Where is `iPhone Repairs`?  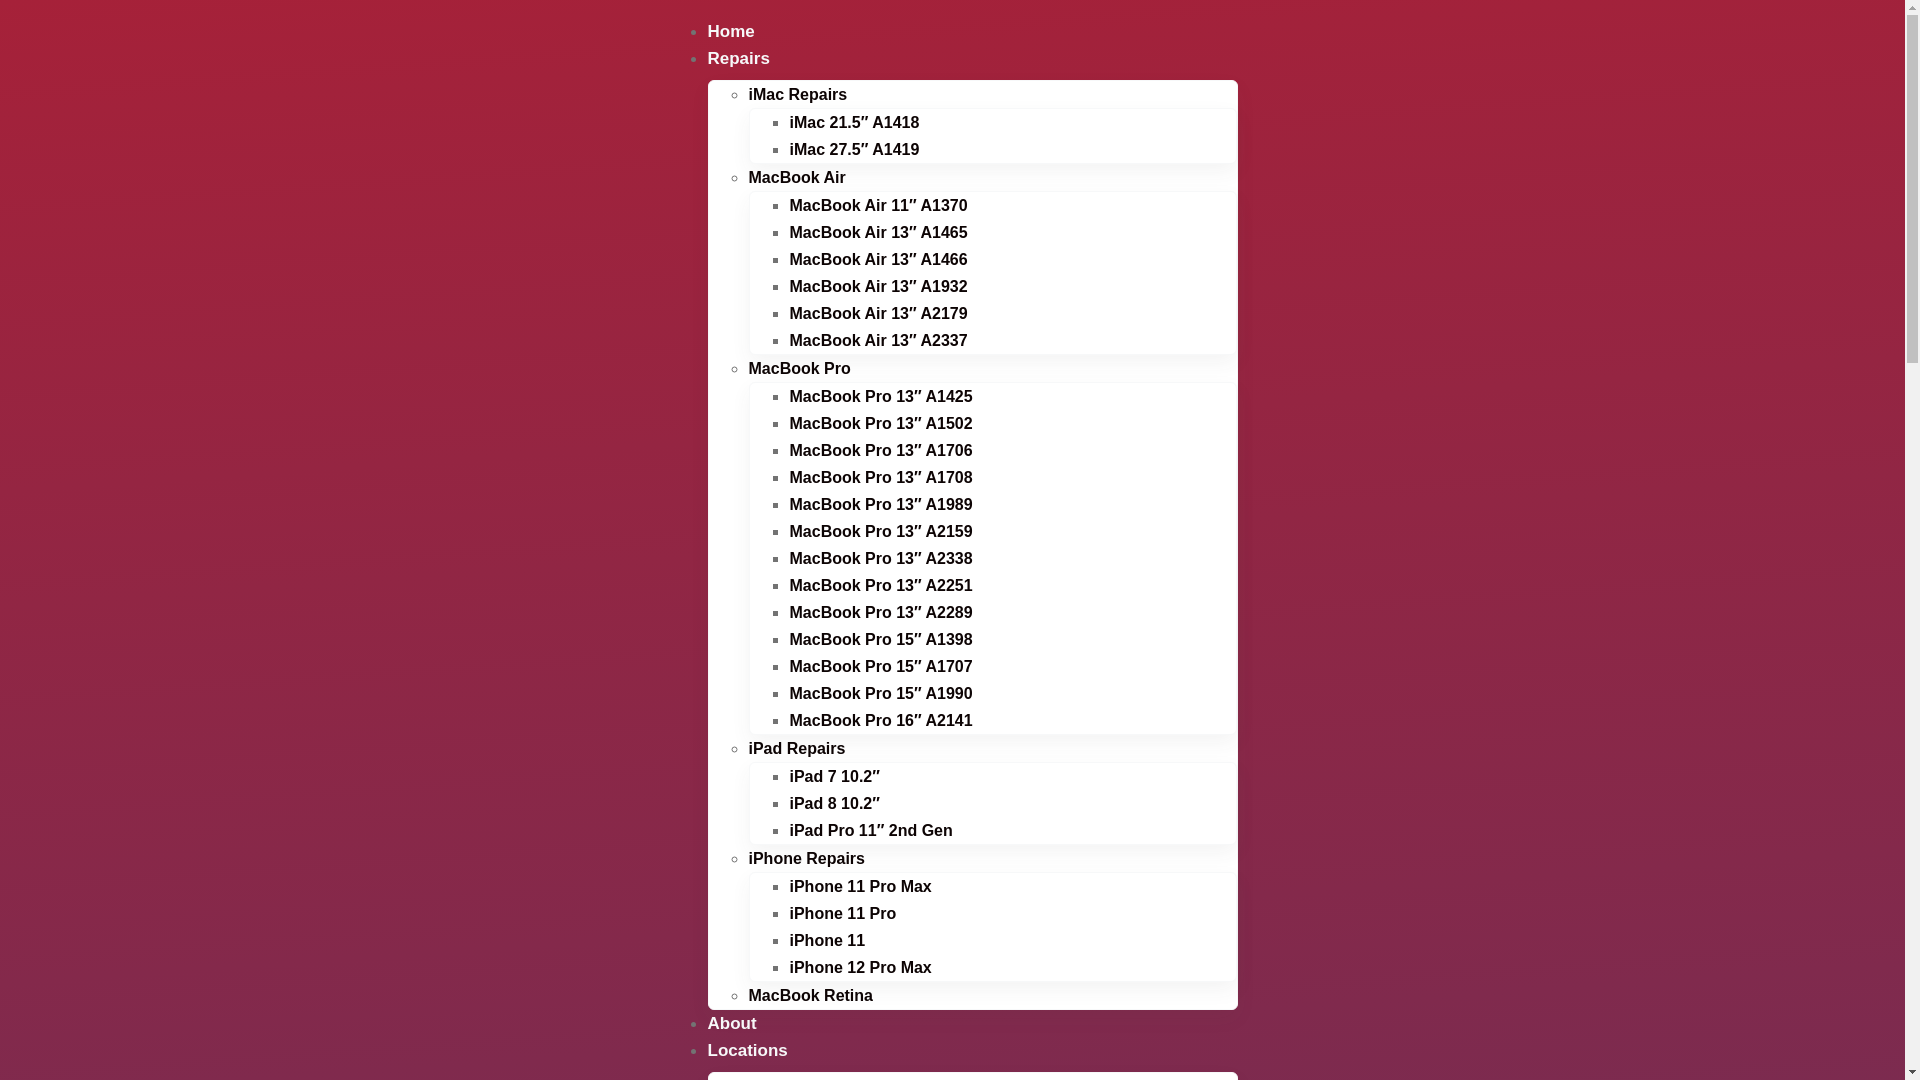
iPhone Repairs is located at coordinates (806, 858).